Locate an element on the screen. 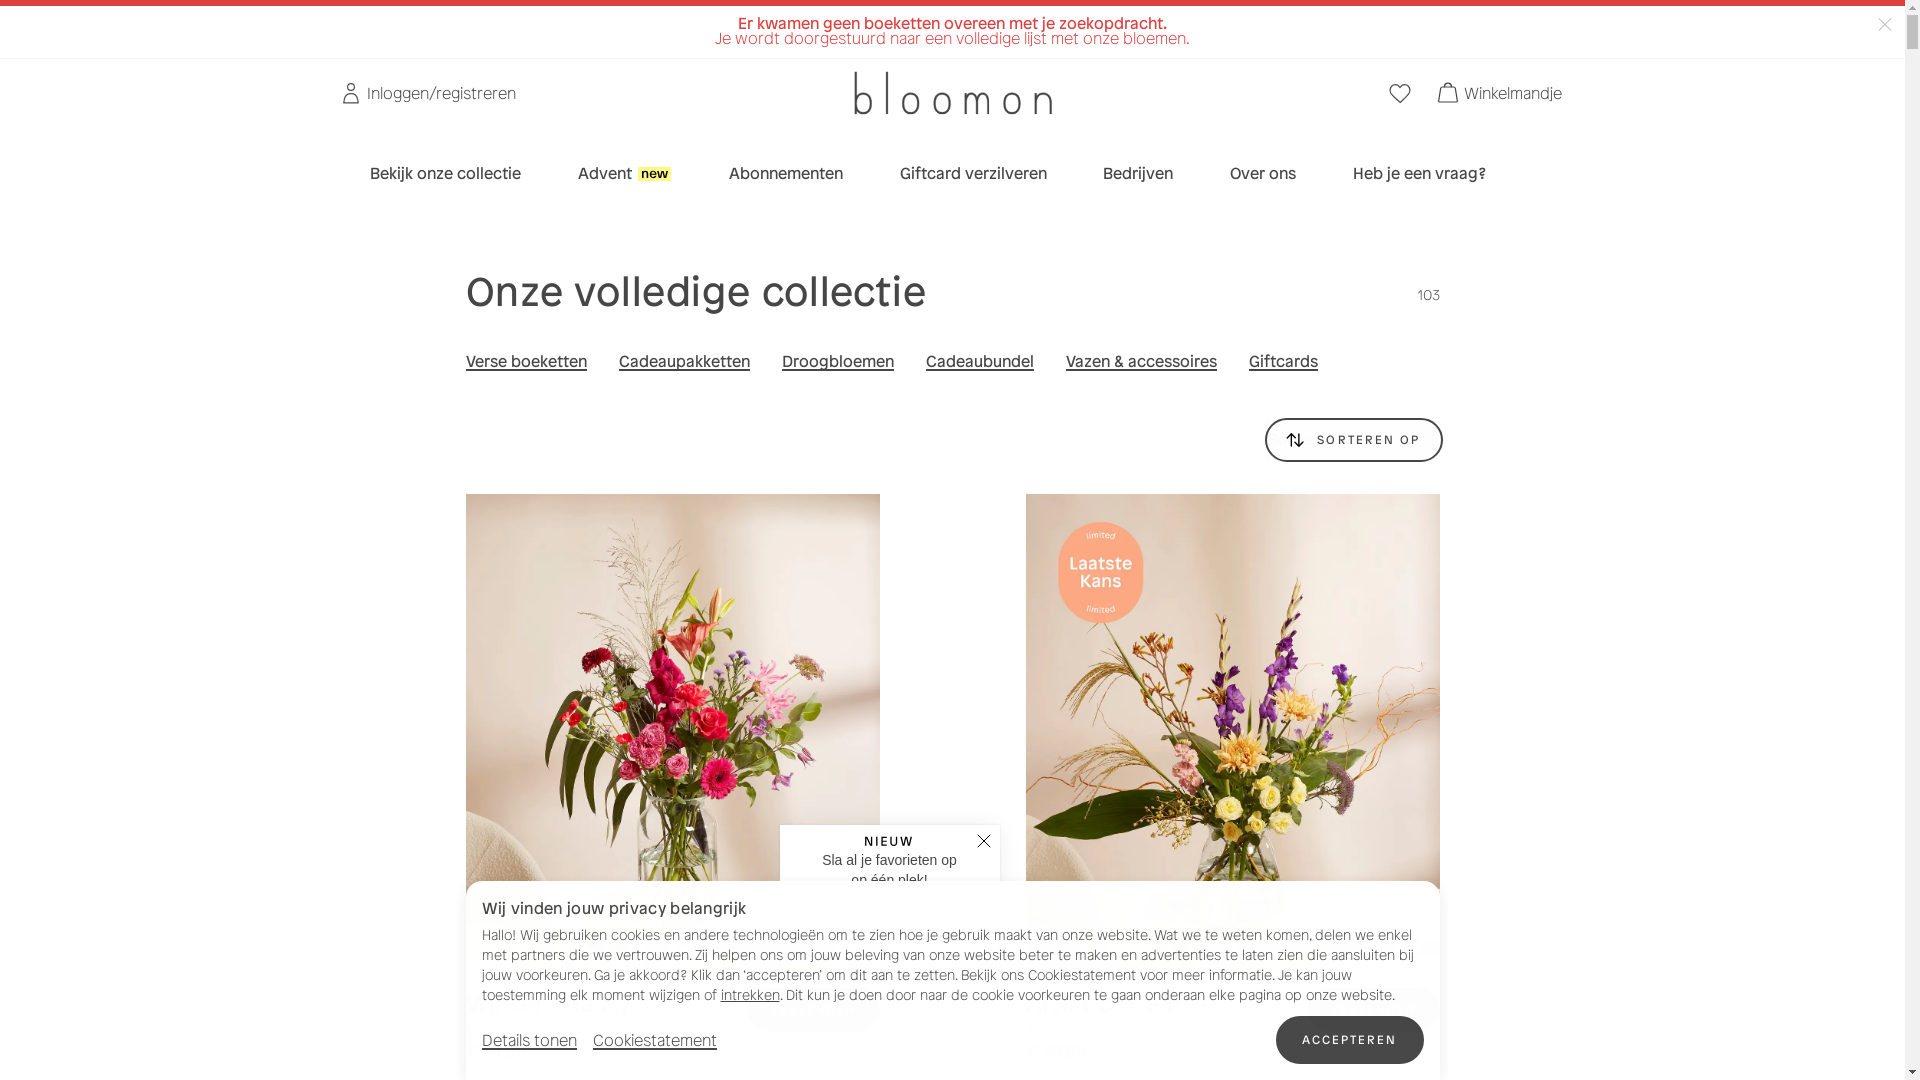 This screenshot has width=1920, height=1080. Cadeaupakketten is located at coordinates (684, 362).